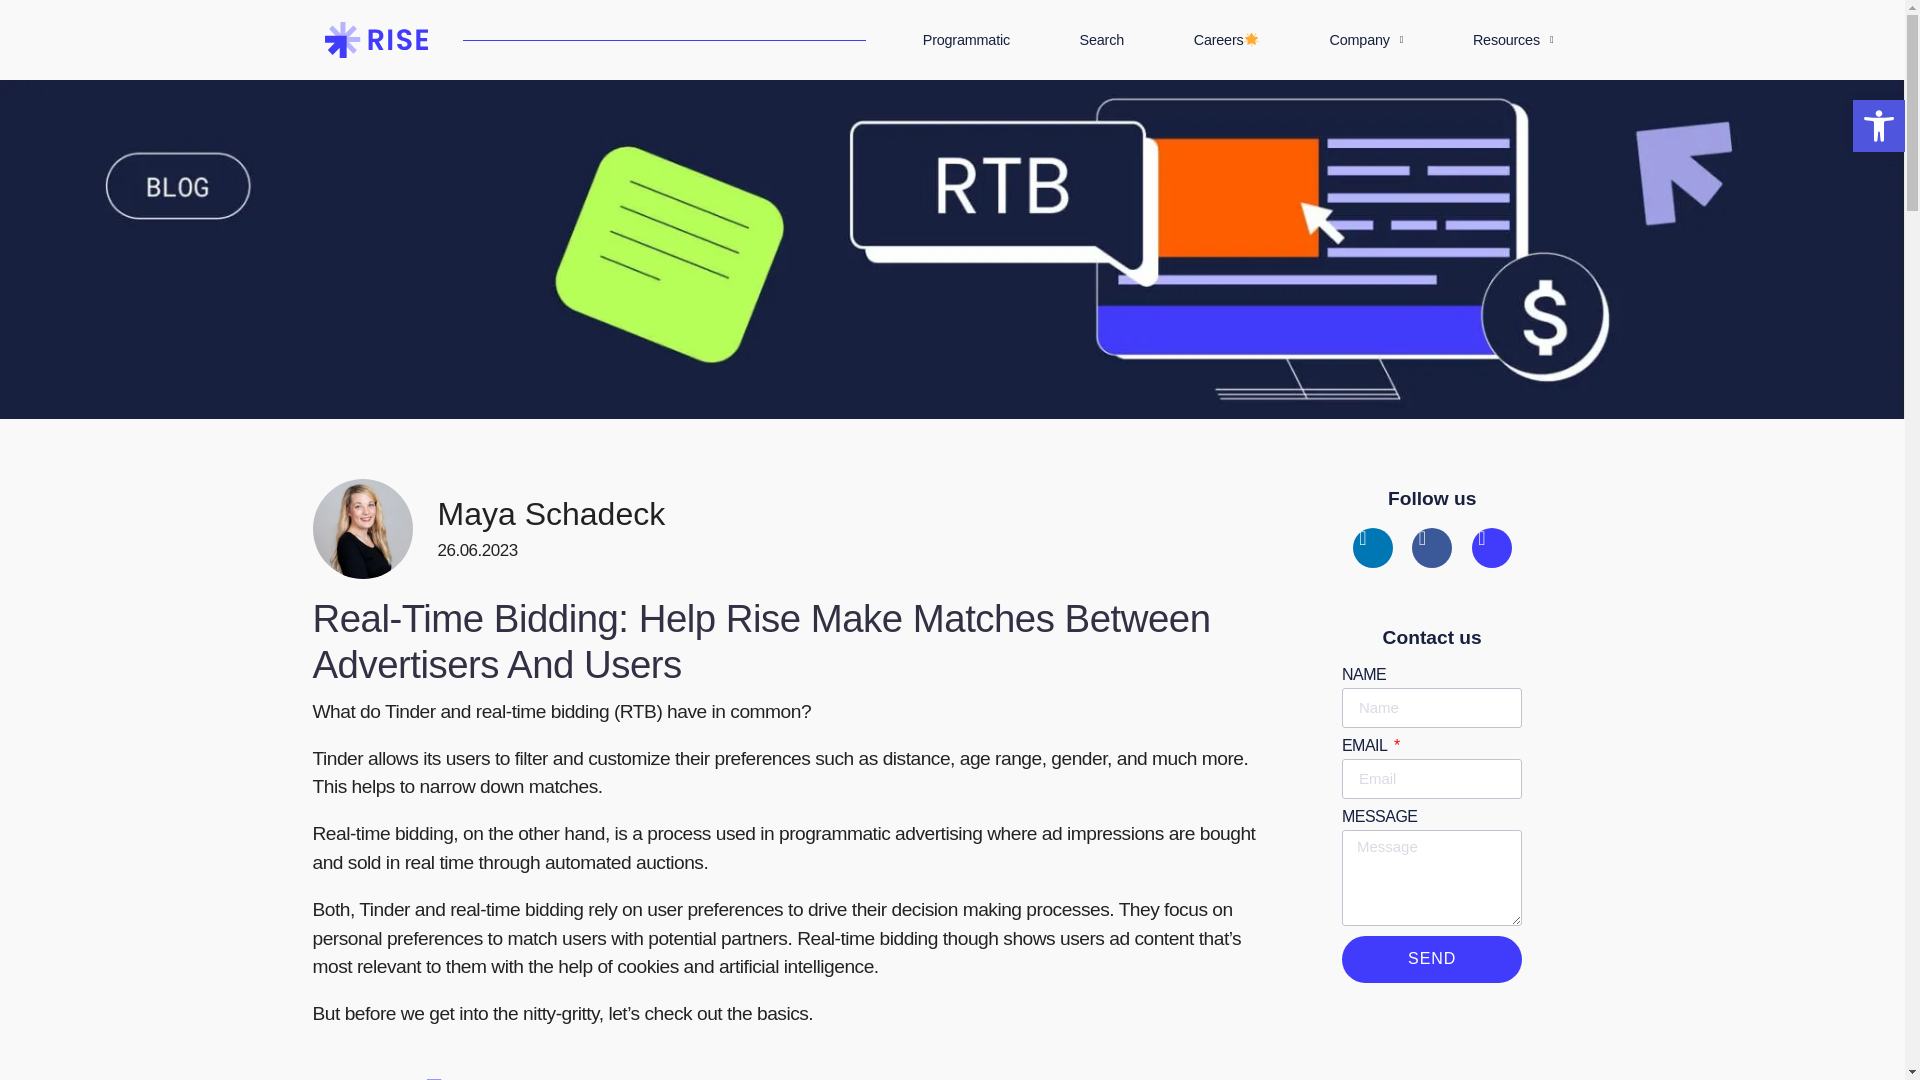 The height and width of the screenshot is (1080, 1920). Describe the element at coordinates (1366, 40) in the screenshot. I see `Company` at that location.